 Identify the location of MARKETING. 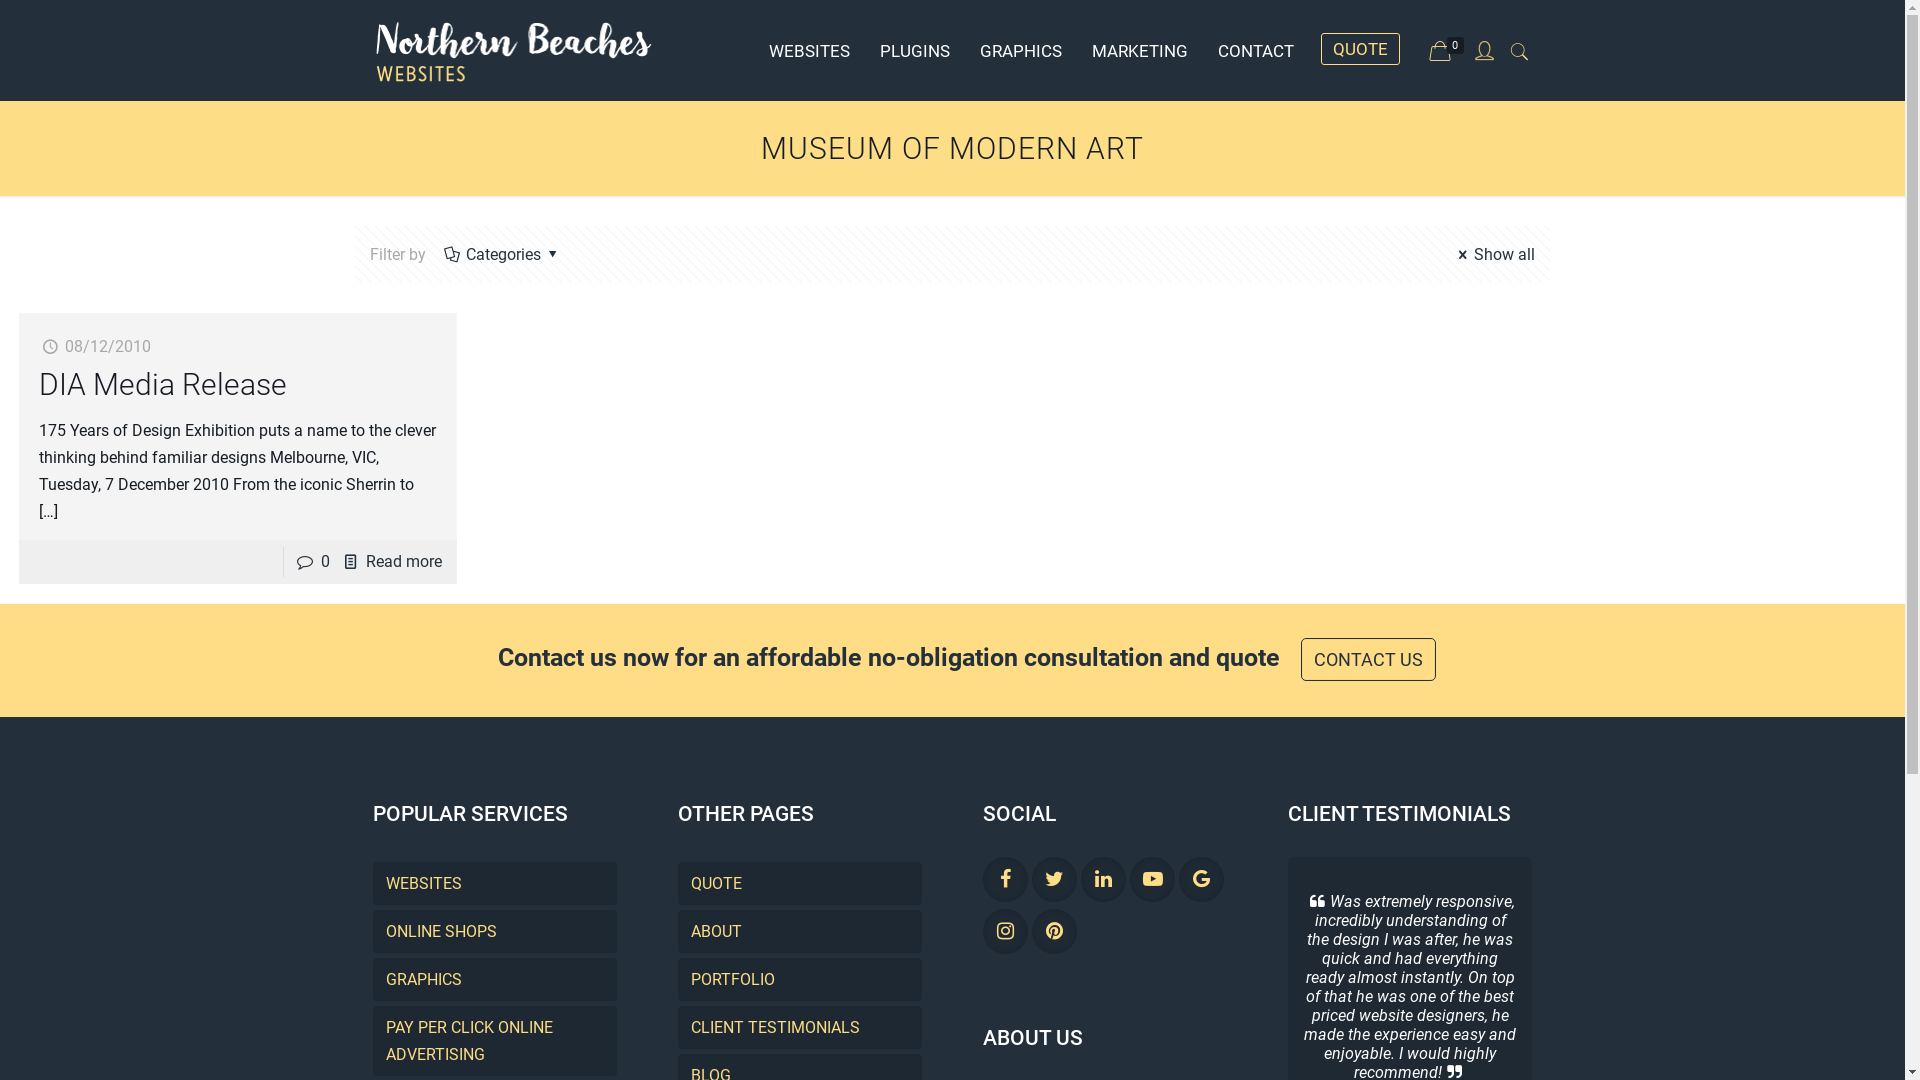
(1140, 50).